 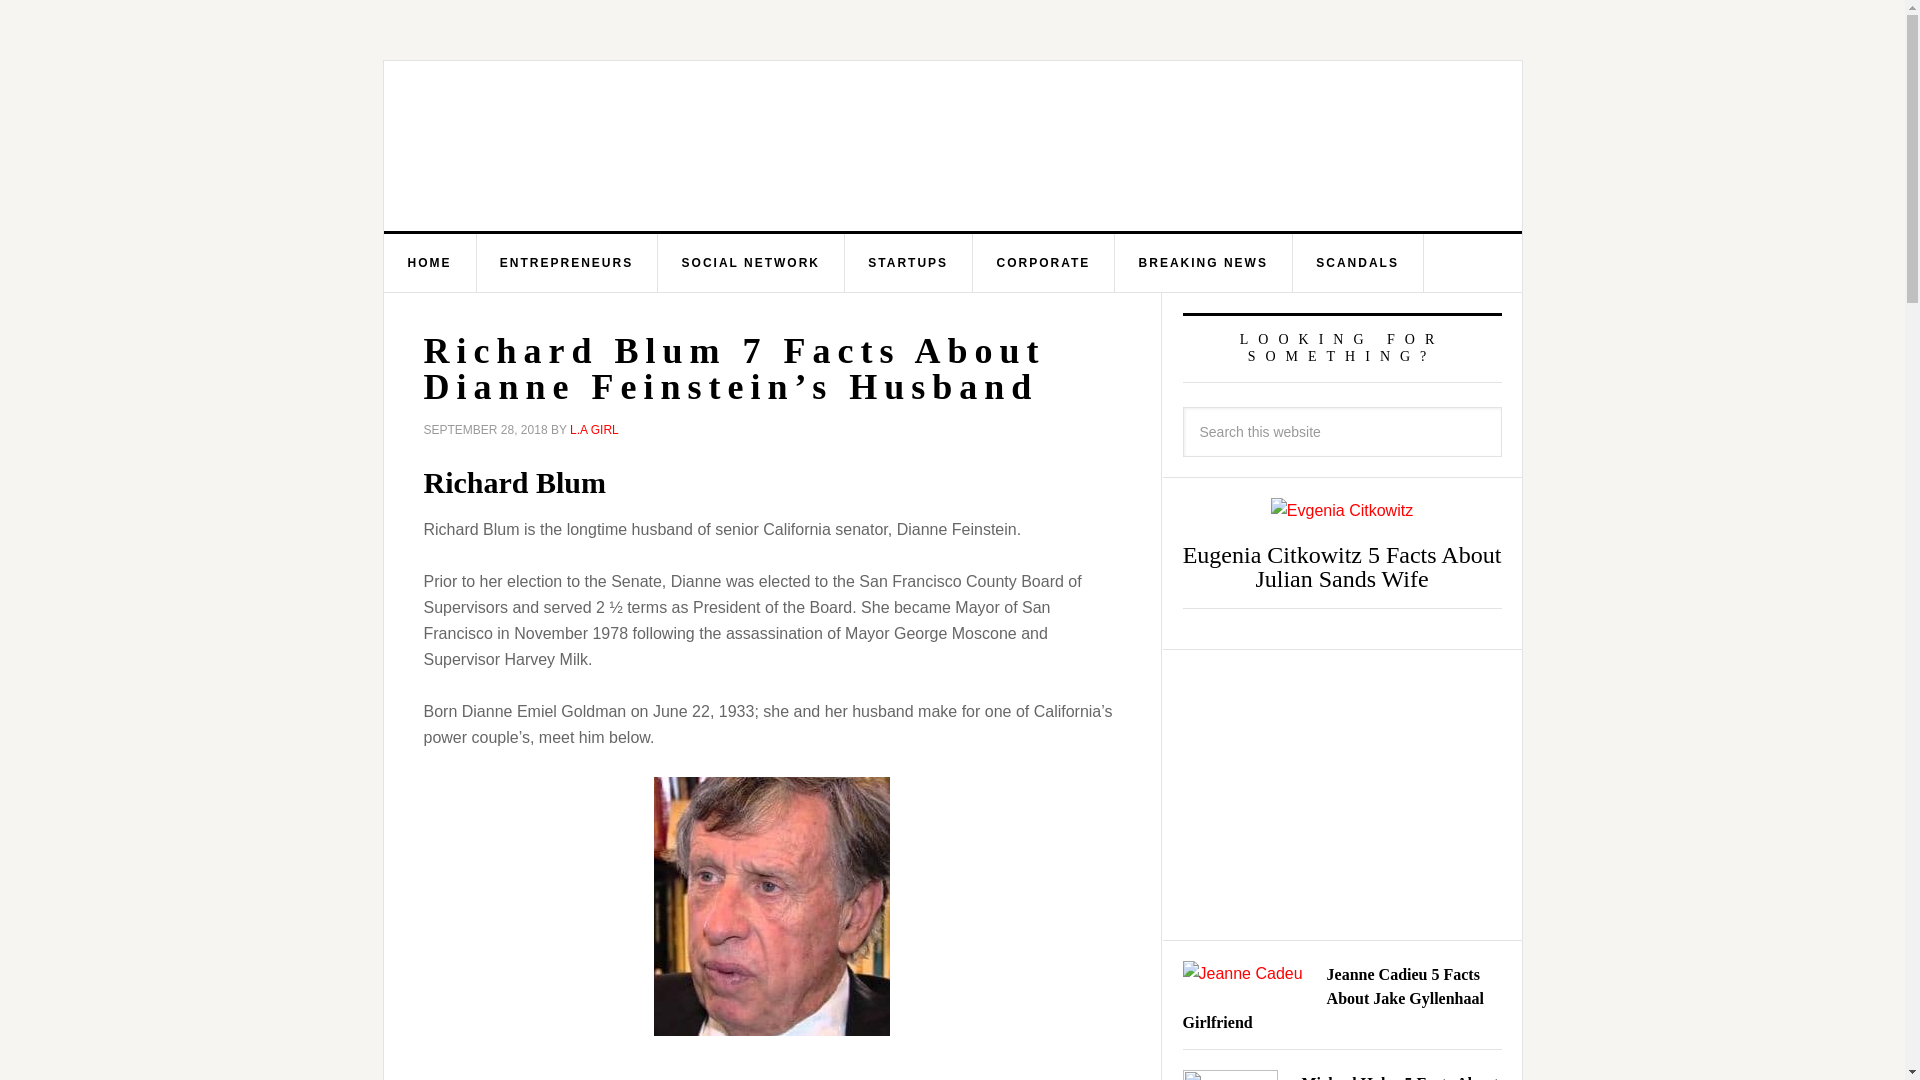 What do you see at coordinates (1332, 998) in the screenshot?
I see `Jeanne Cadieu 5 Facts About Jake Gyllenhaal Girlfriend` at bounding box center [1332, 998].